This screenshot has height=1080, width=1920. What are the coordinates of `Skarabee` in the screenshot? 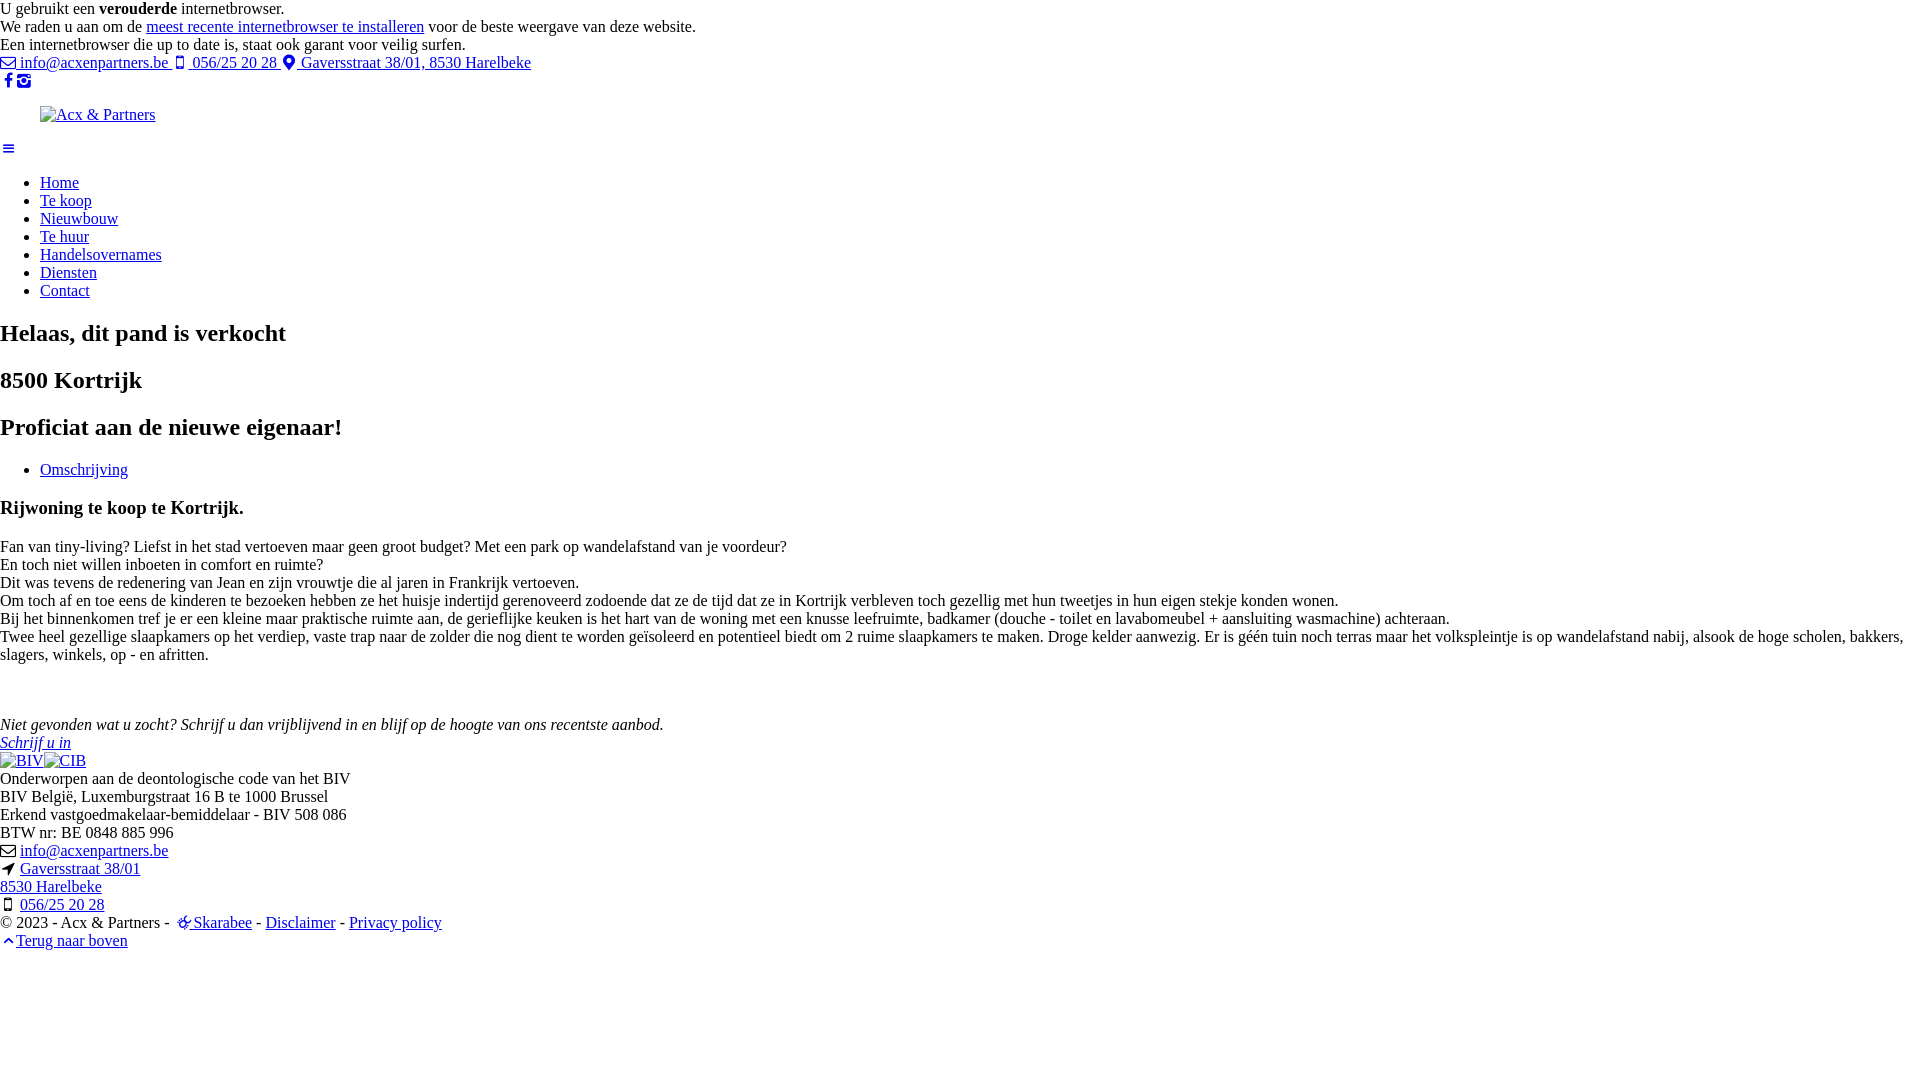 It's located at (181, 922).